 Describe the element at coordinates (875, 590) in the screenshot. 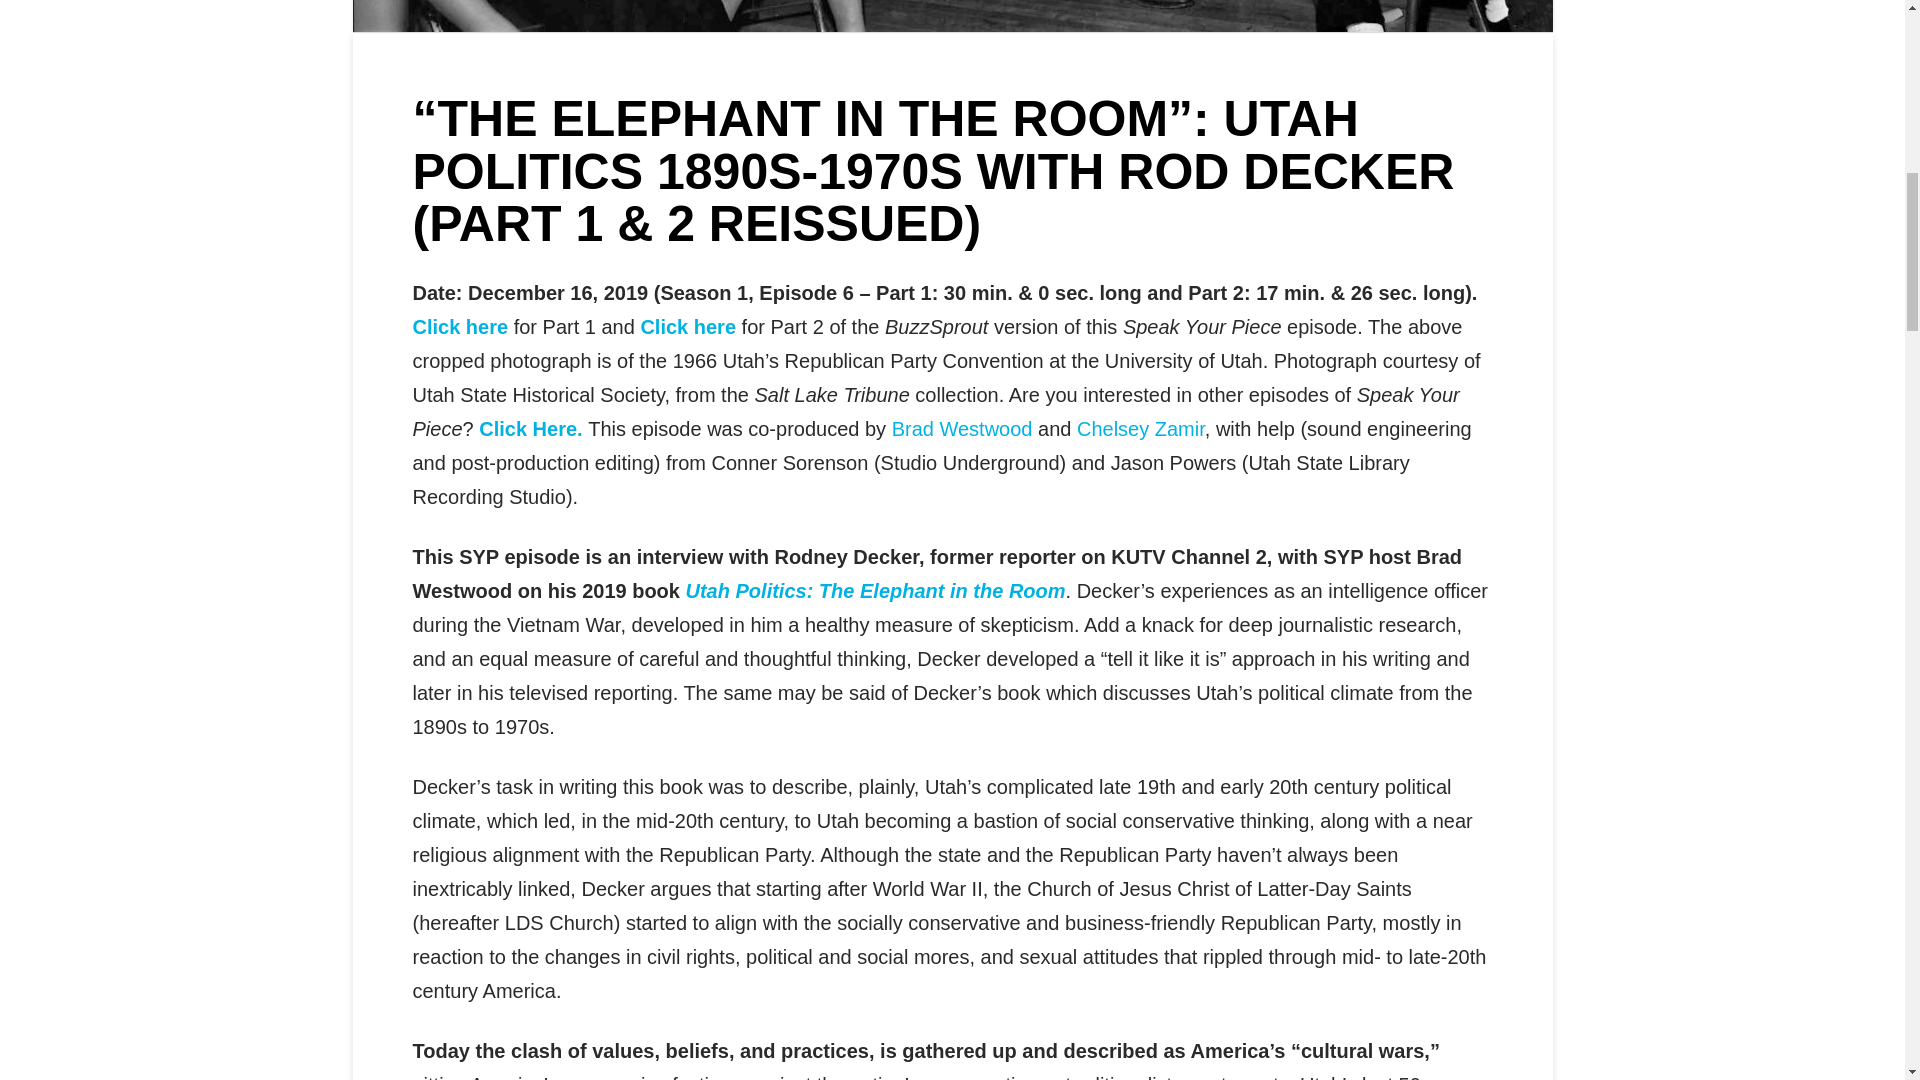

I see `Utah Politics: The Elephant in the Room` at that location.